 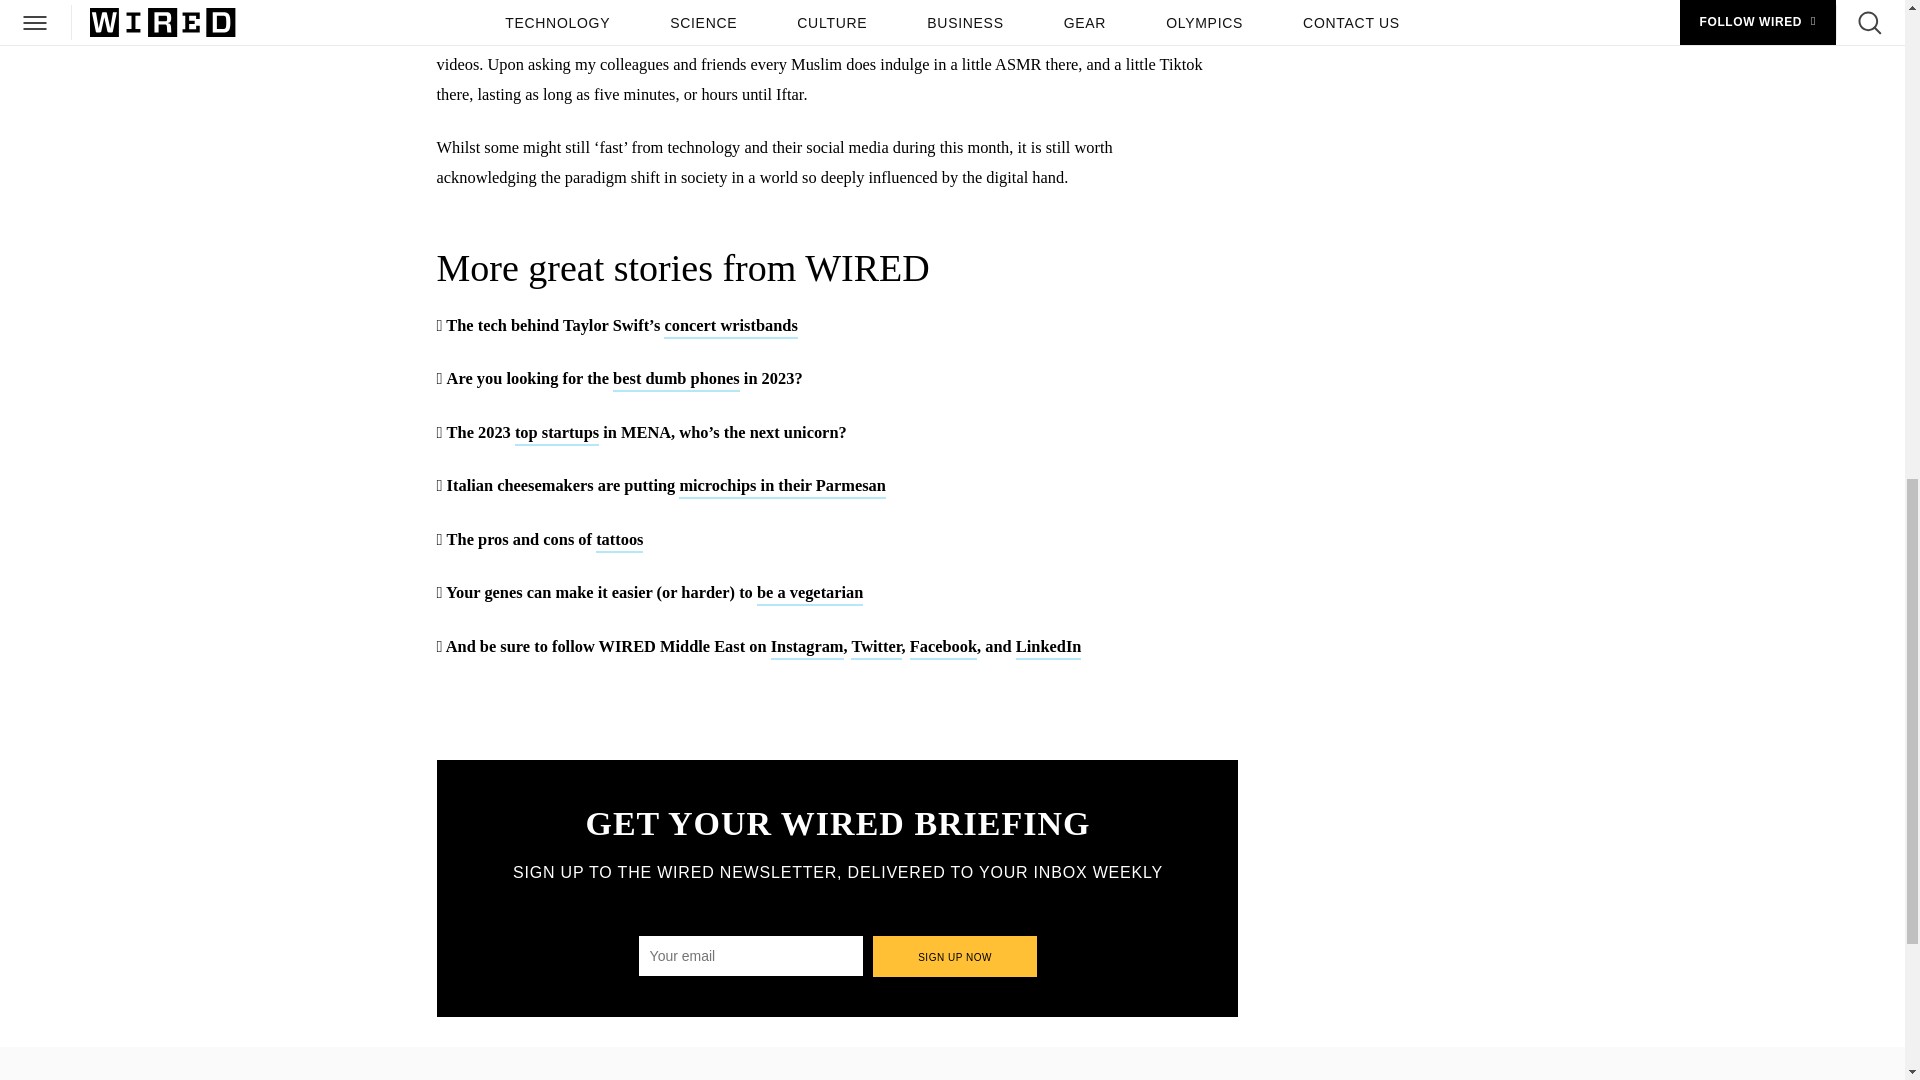 What do you see at coordinates (730, 328) in the screenshot?
I see `concert wristbands` at bounding box center [730, 328].